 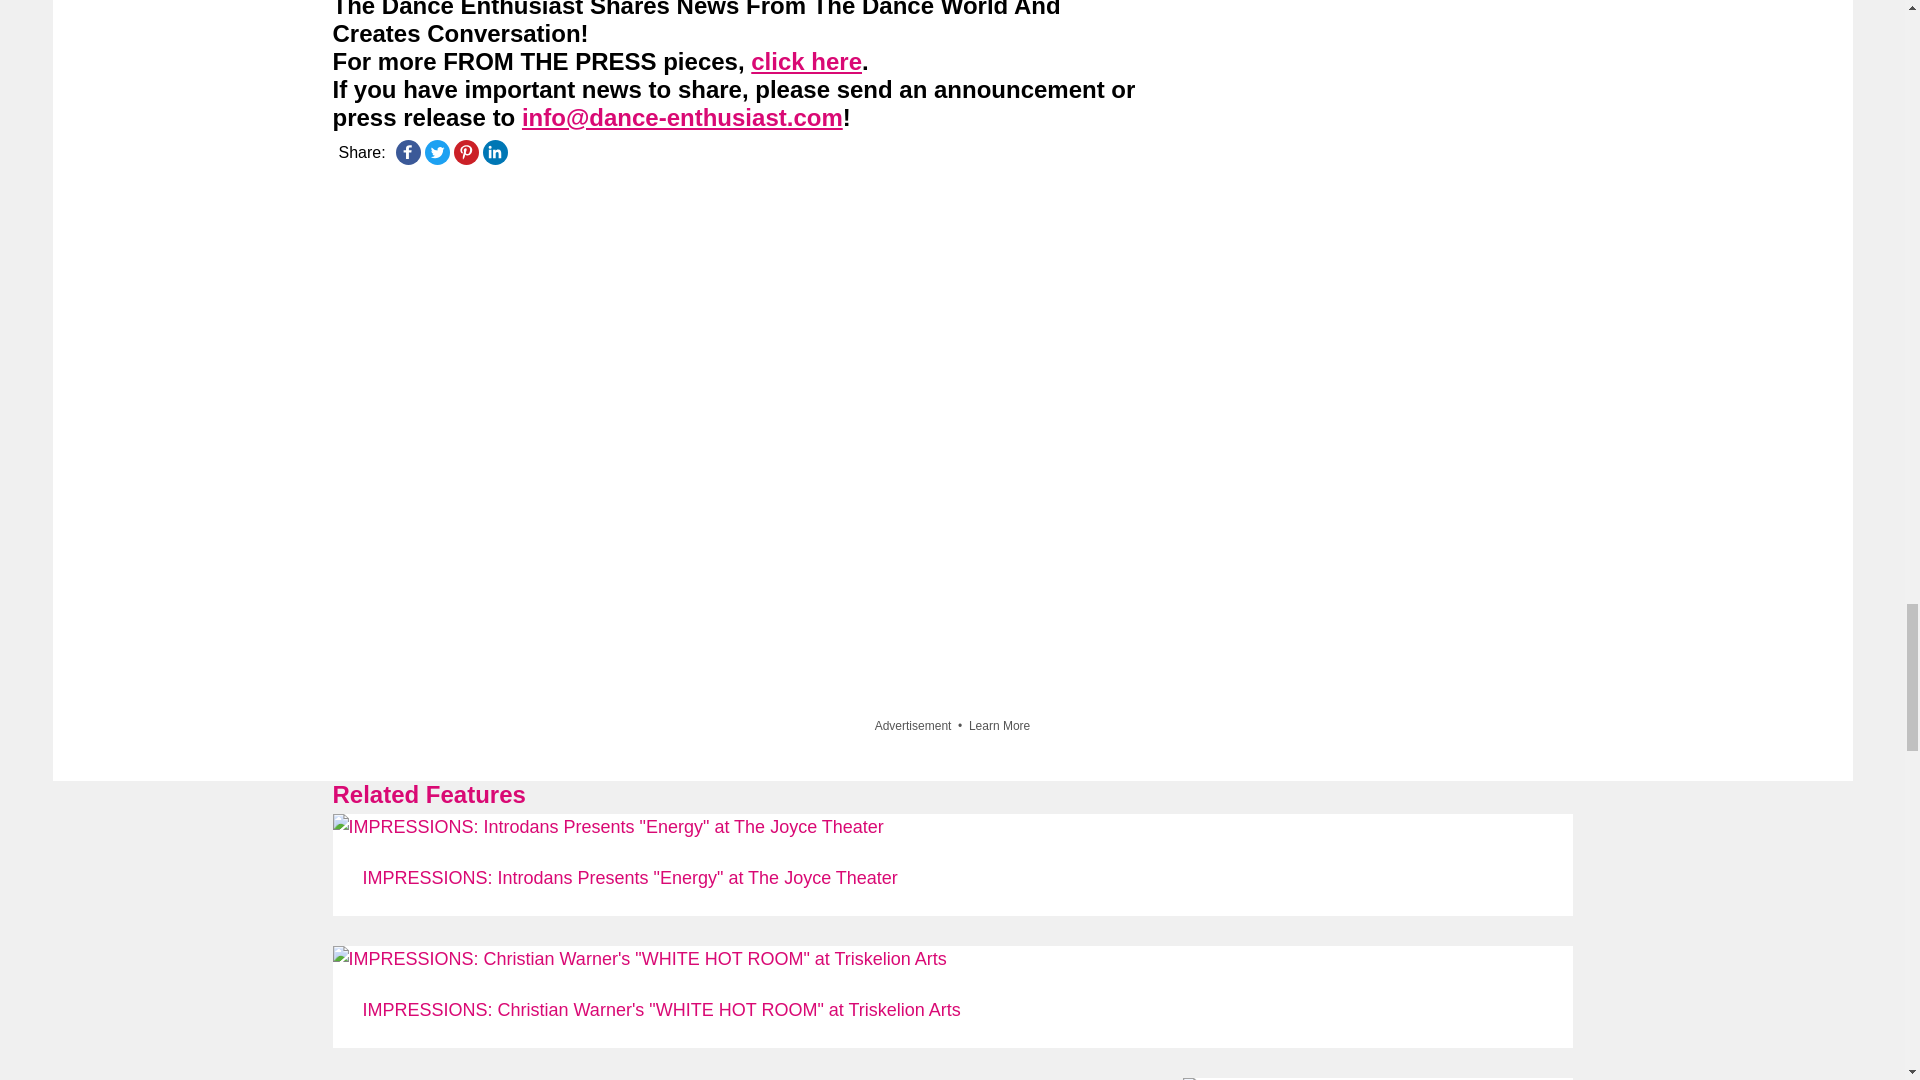 I want to click on LinkedIn, so click(x=494, y=152).